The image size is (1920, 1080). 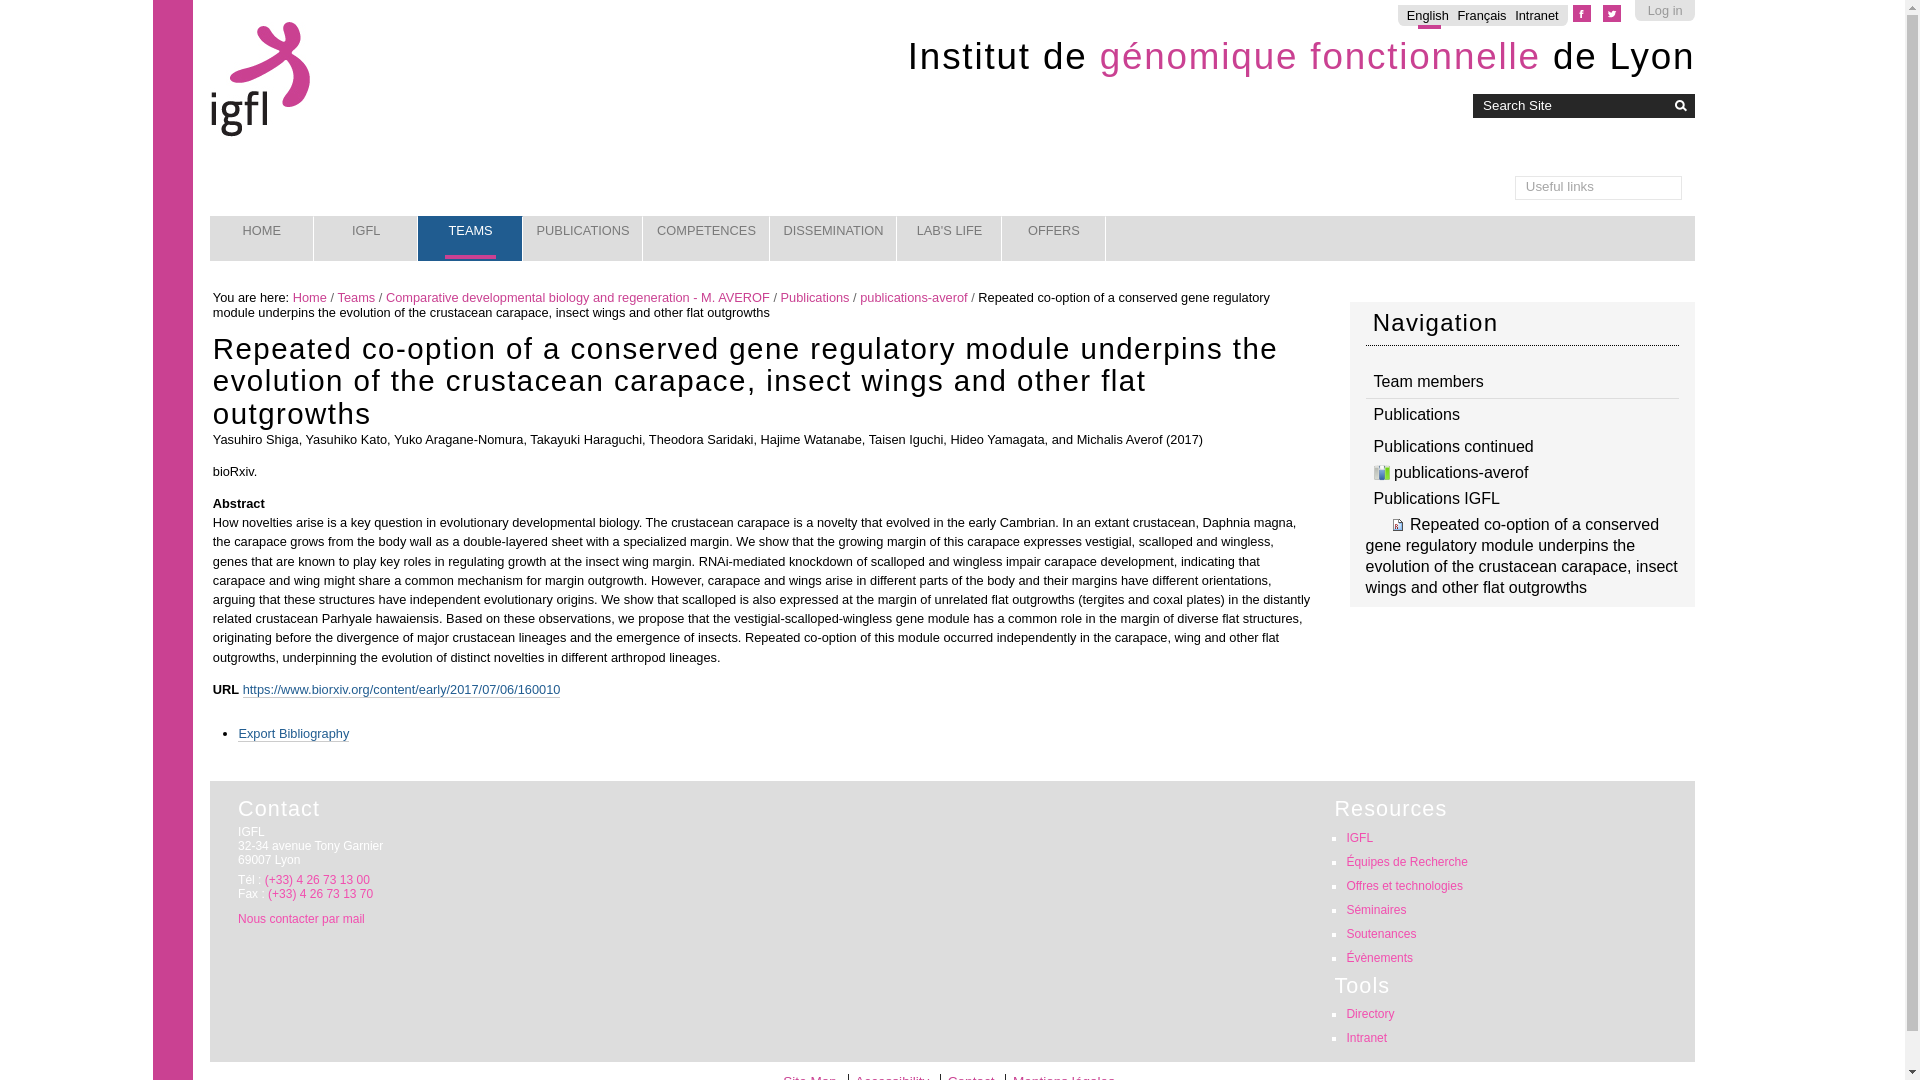 I want to click on TEAMS, so click(x=470, y=238).